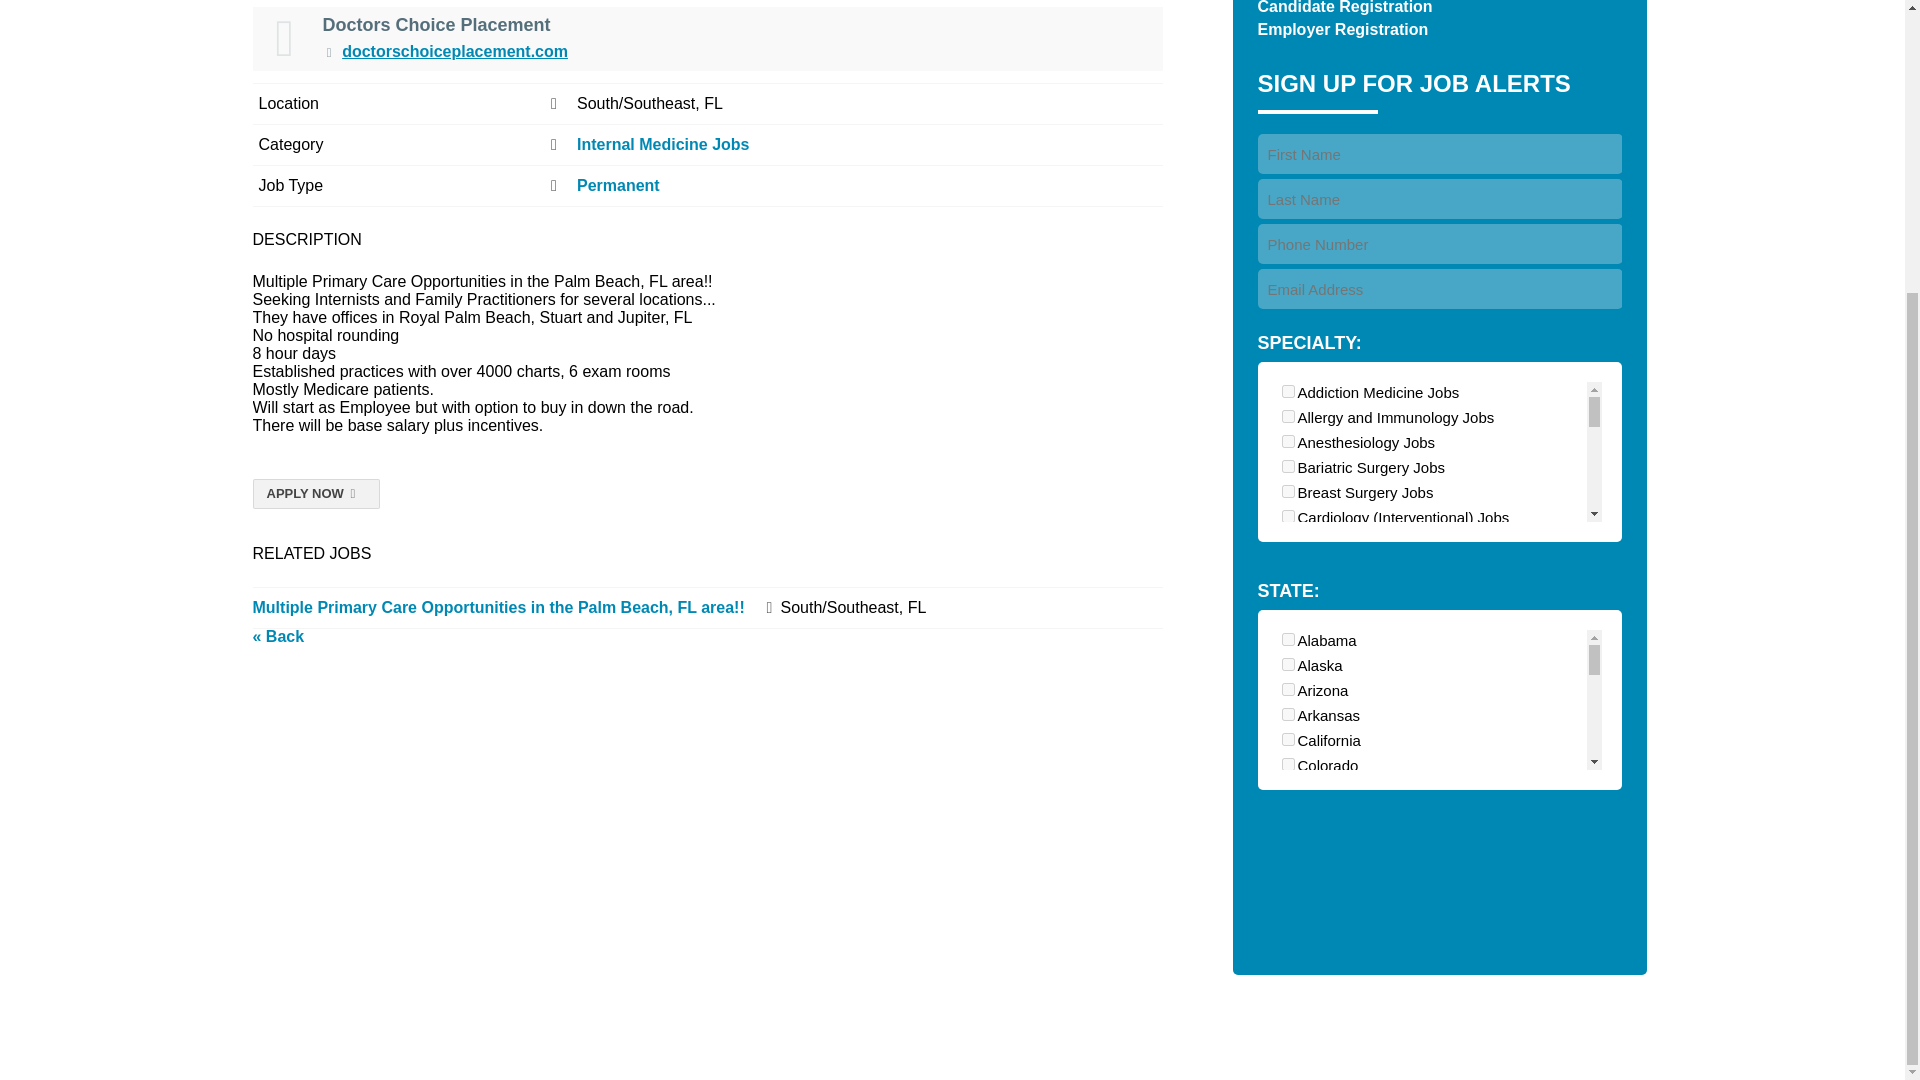 The width and height of the screenshot is (1920, 1080). I want to click on 70, so click(1288, 416).